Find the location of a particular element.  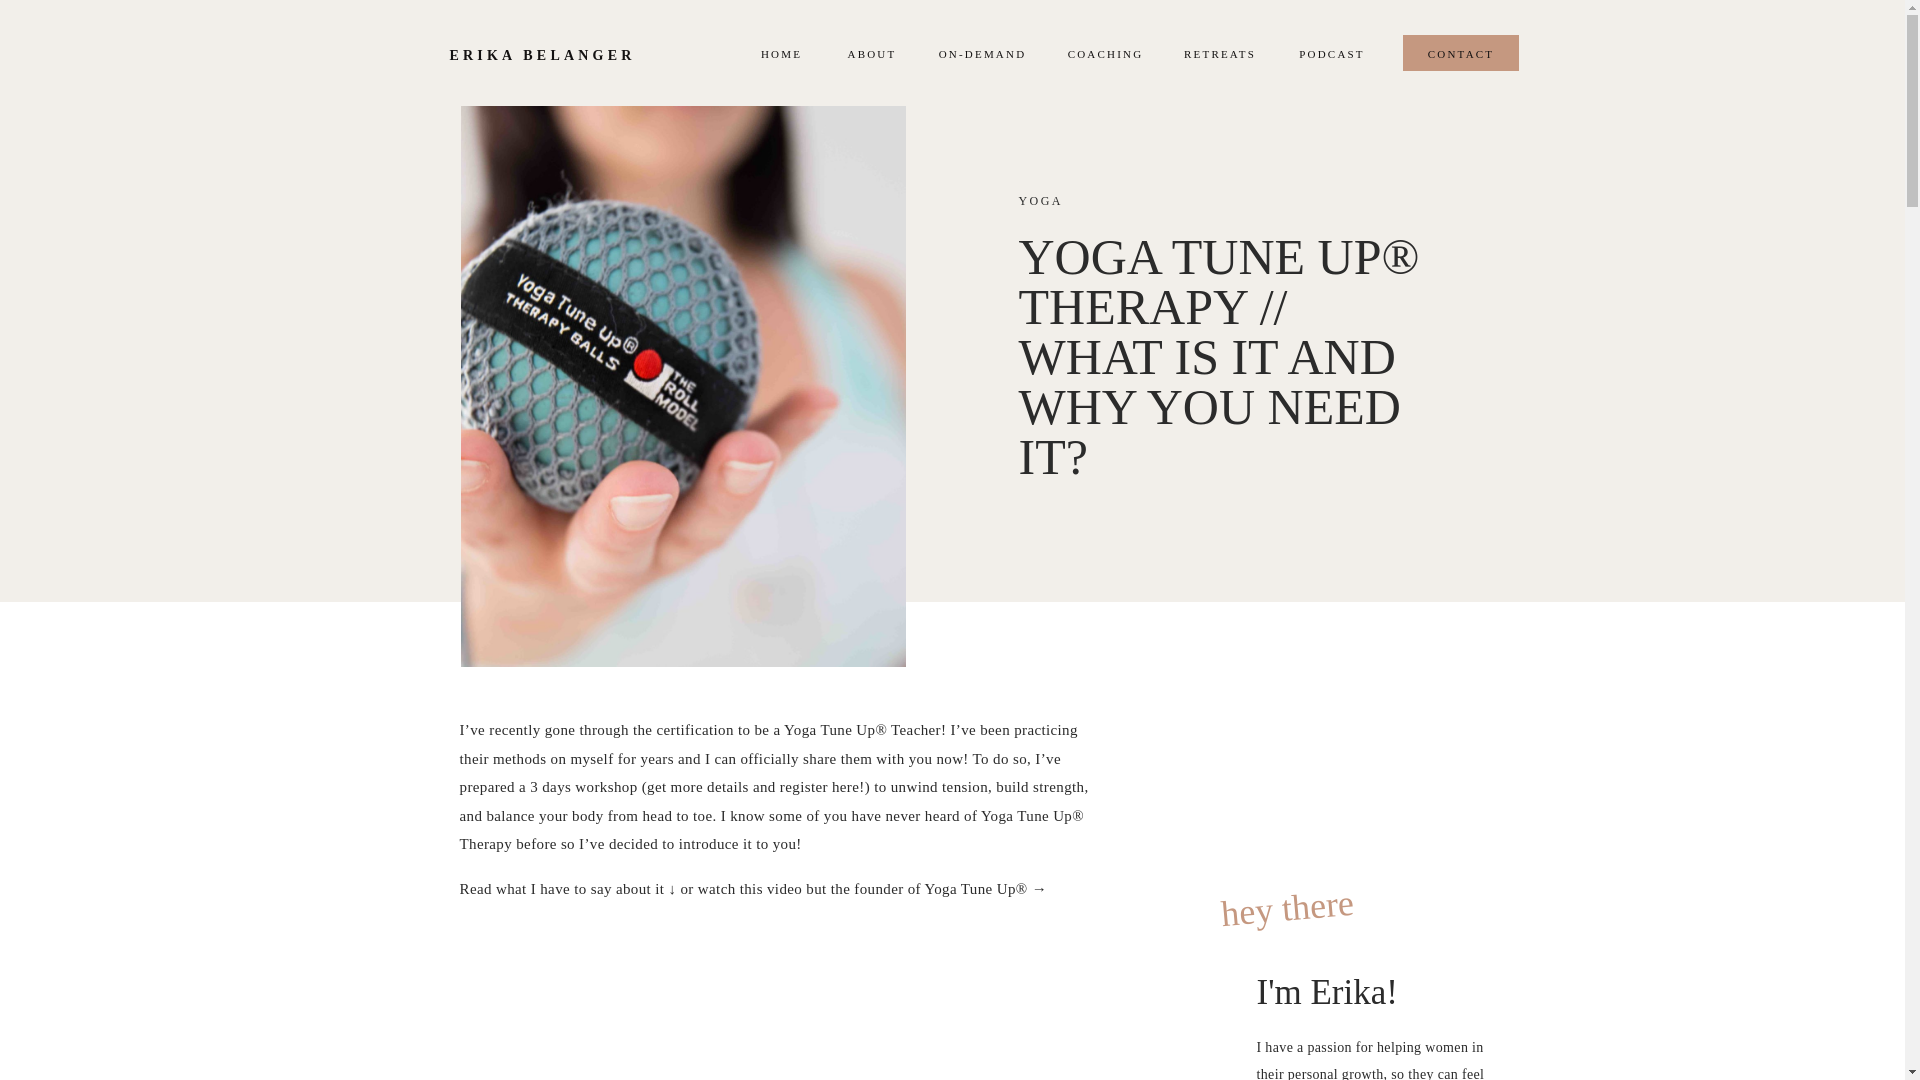

ERIKA BELANGER is located at coordinates (556, 56).